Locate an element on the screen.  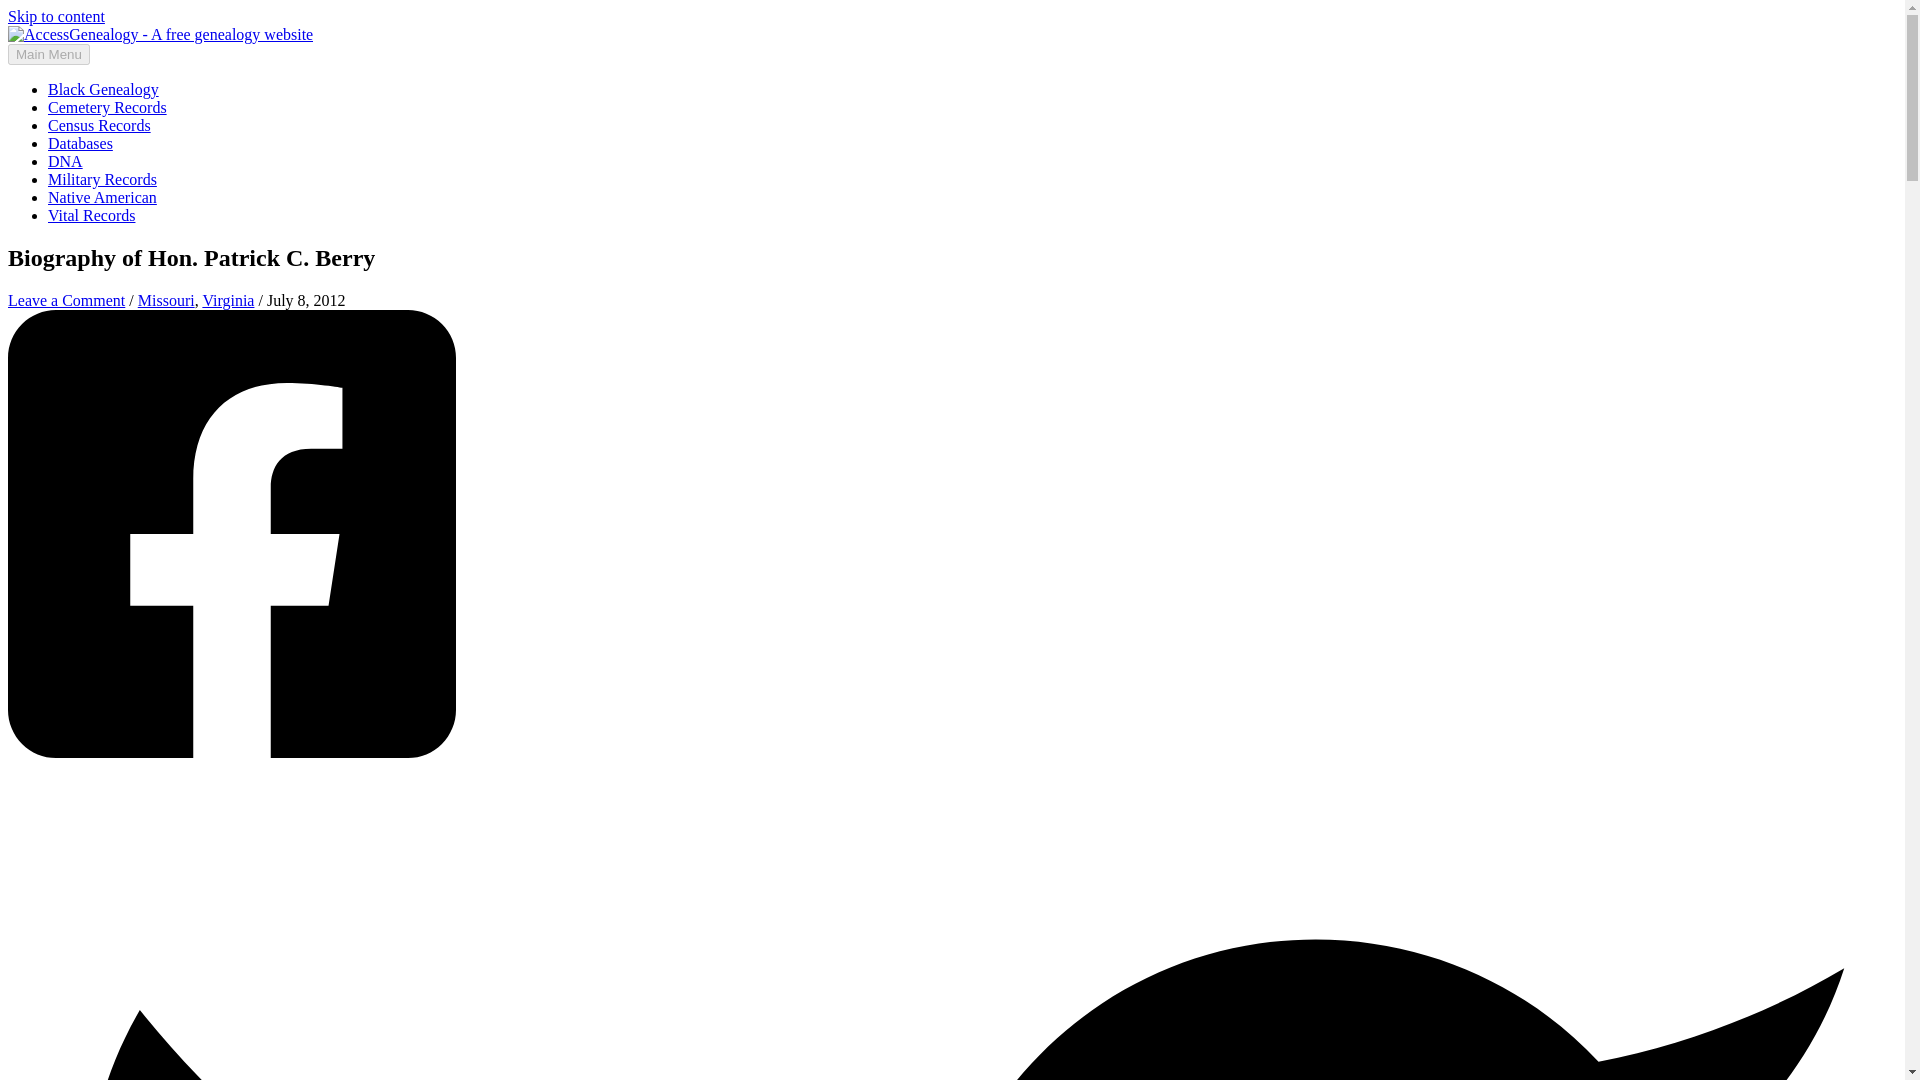
Skip to content is located at coordinates (56, 16).